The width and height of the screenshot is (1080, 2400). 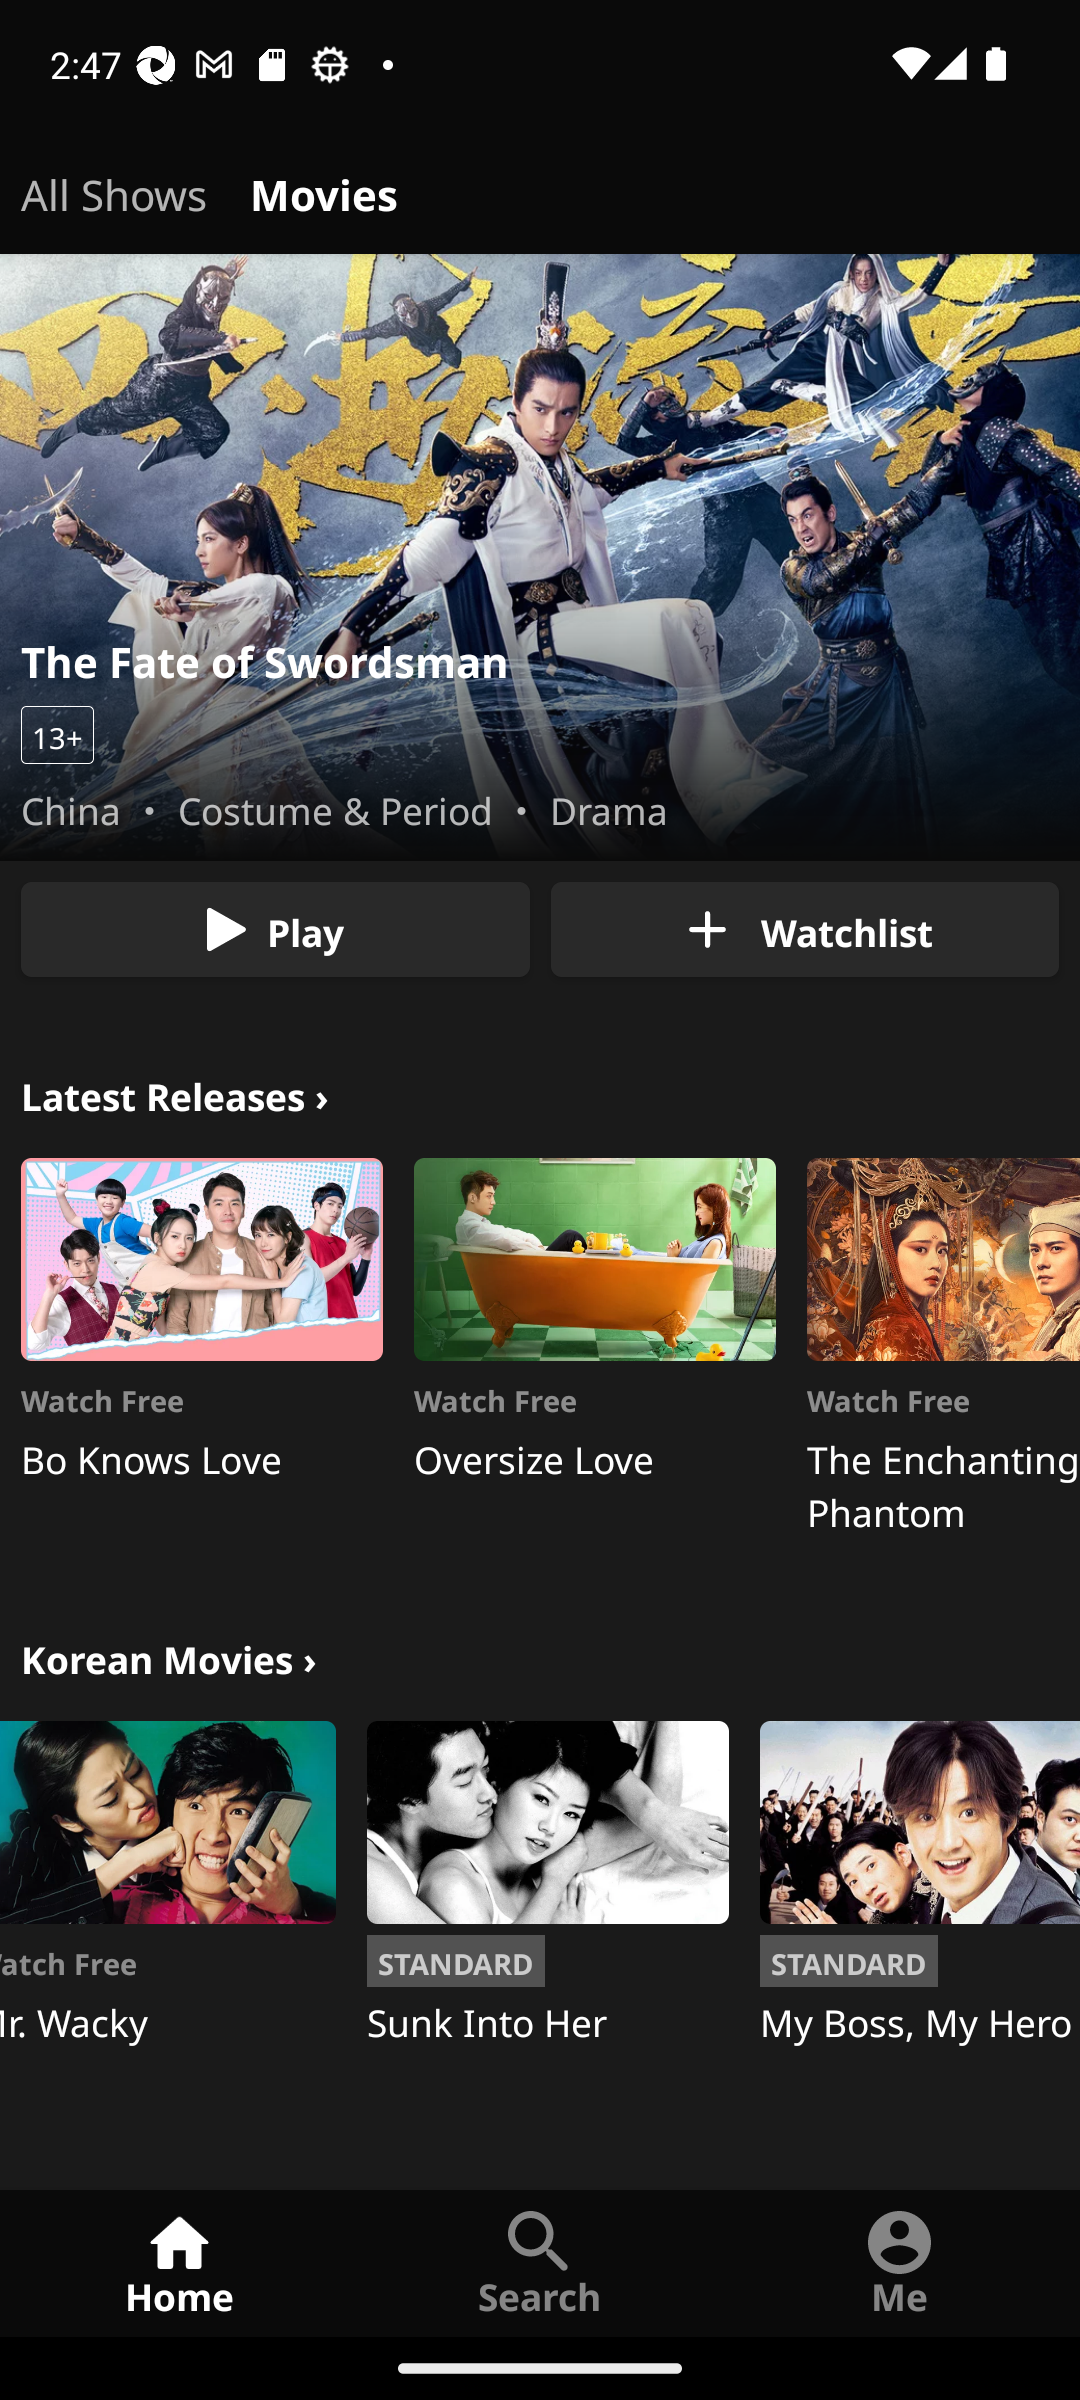 What do you see at coordinates (168, 1656) in the screenshot?
I see `Korean Movies › korean_movies_trending` at bounding box center [168, 1656].